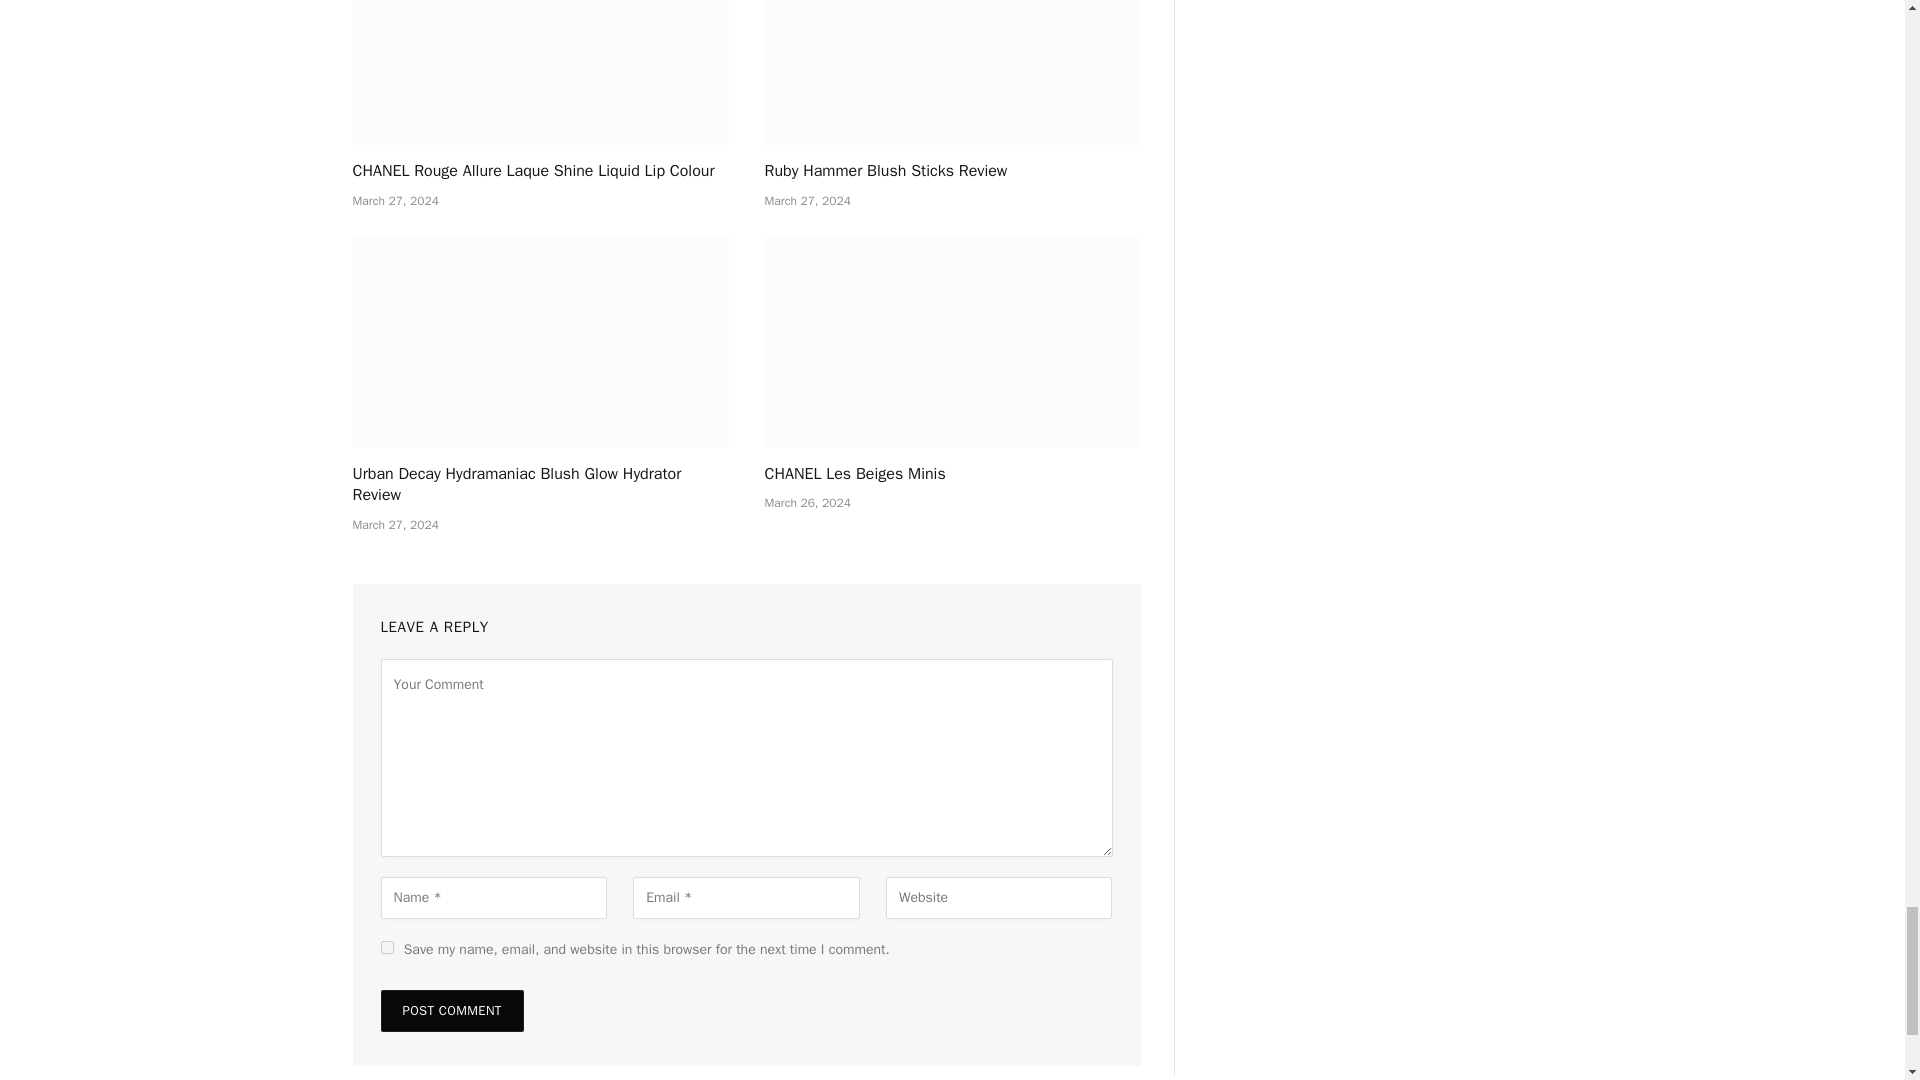 Image resolution: width=1920 pixels, height=1080 pixels. What do you see at coordinates (451, 1011) in the screenshot?
I see `Post Comment` at bounding box center [451, 1011].